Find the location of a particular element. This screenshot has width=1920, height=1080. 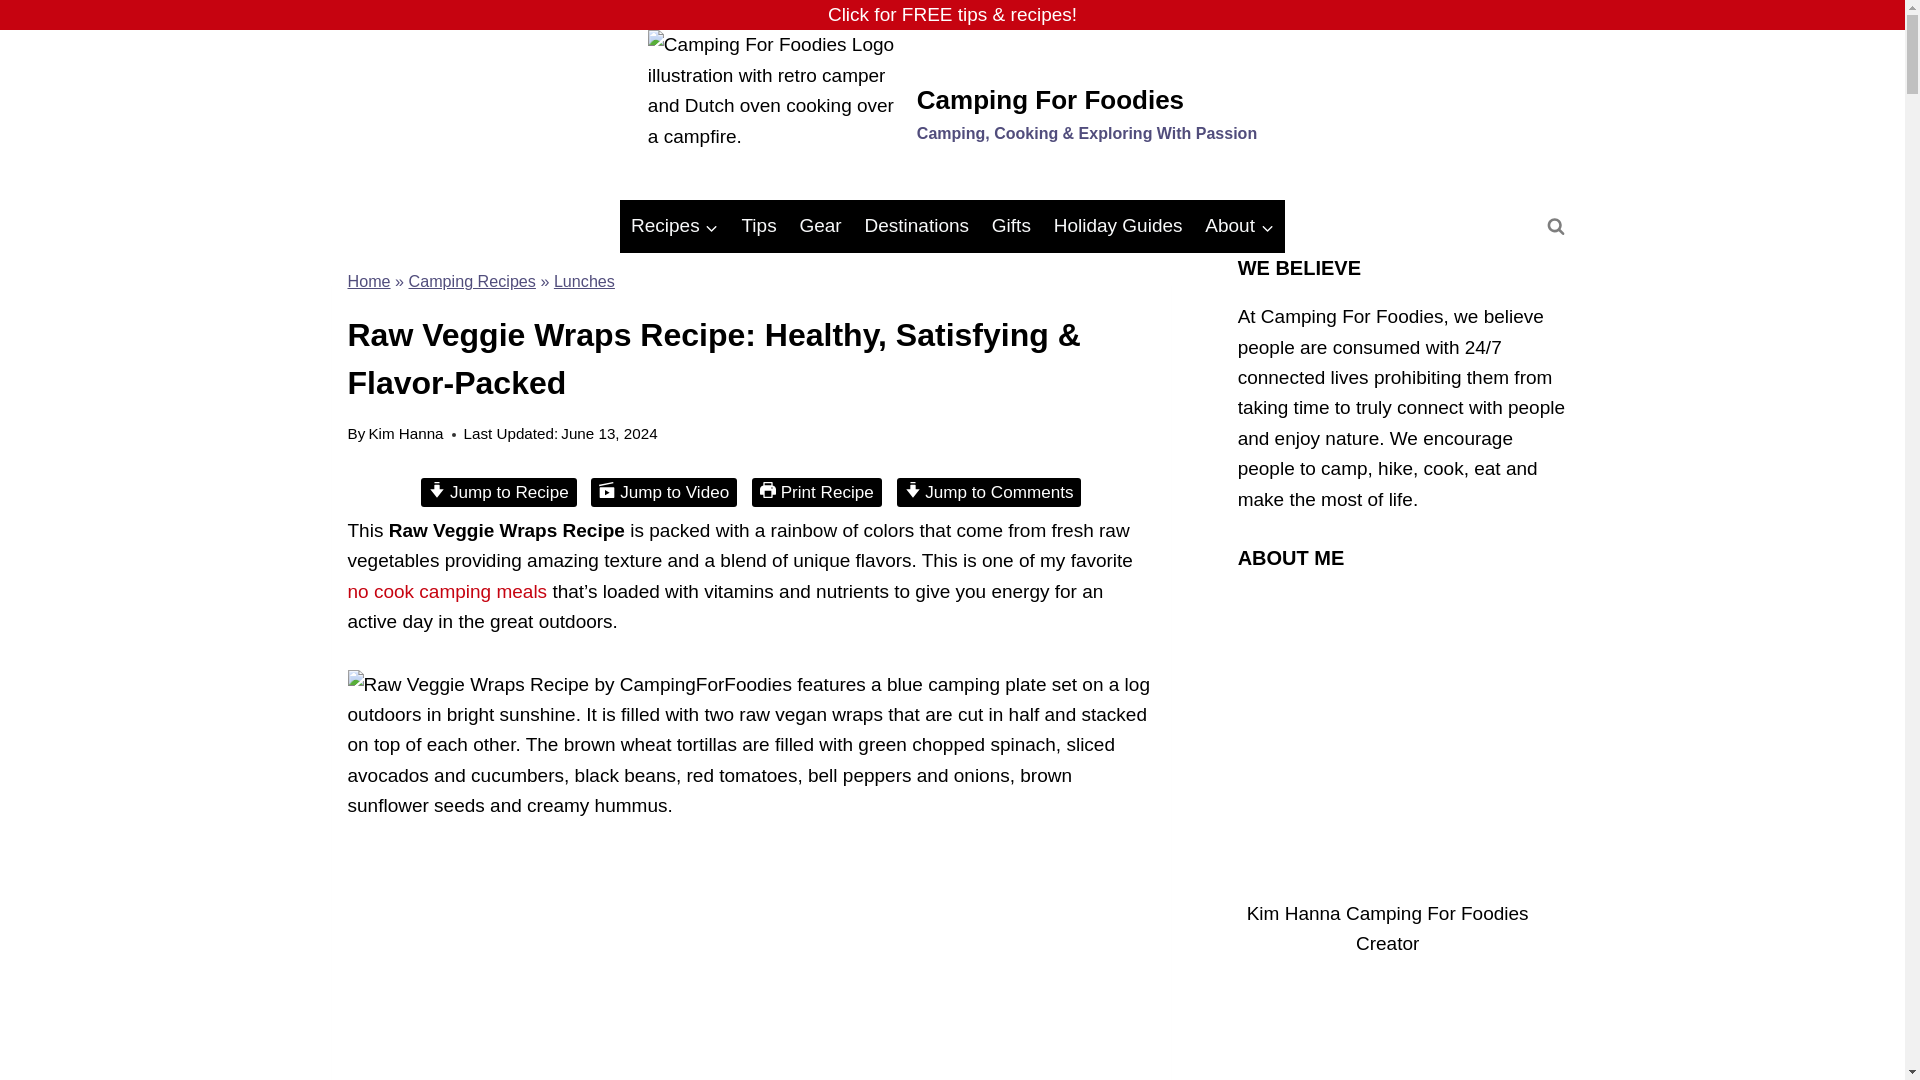

Gifts is located at coordinates (1010, 226).